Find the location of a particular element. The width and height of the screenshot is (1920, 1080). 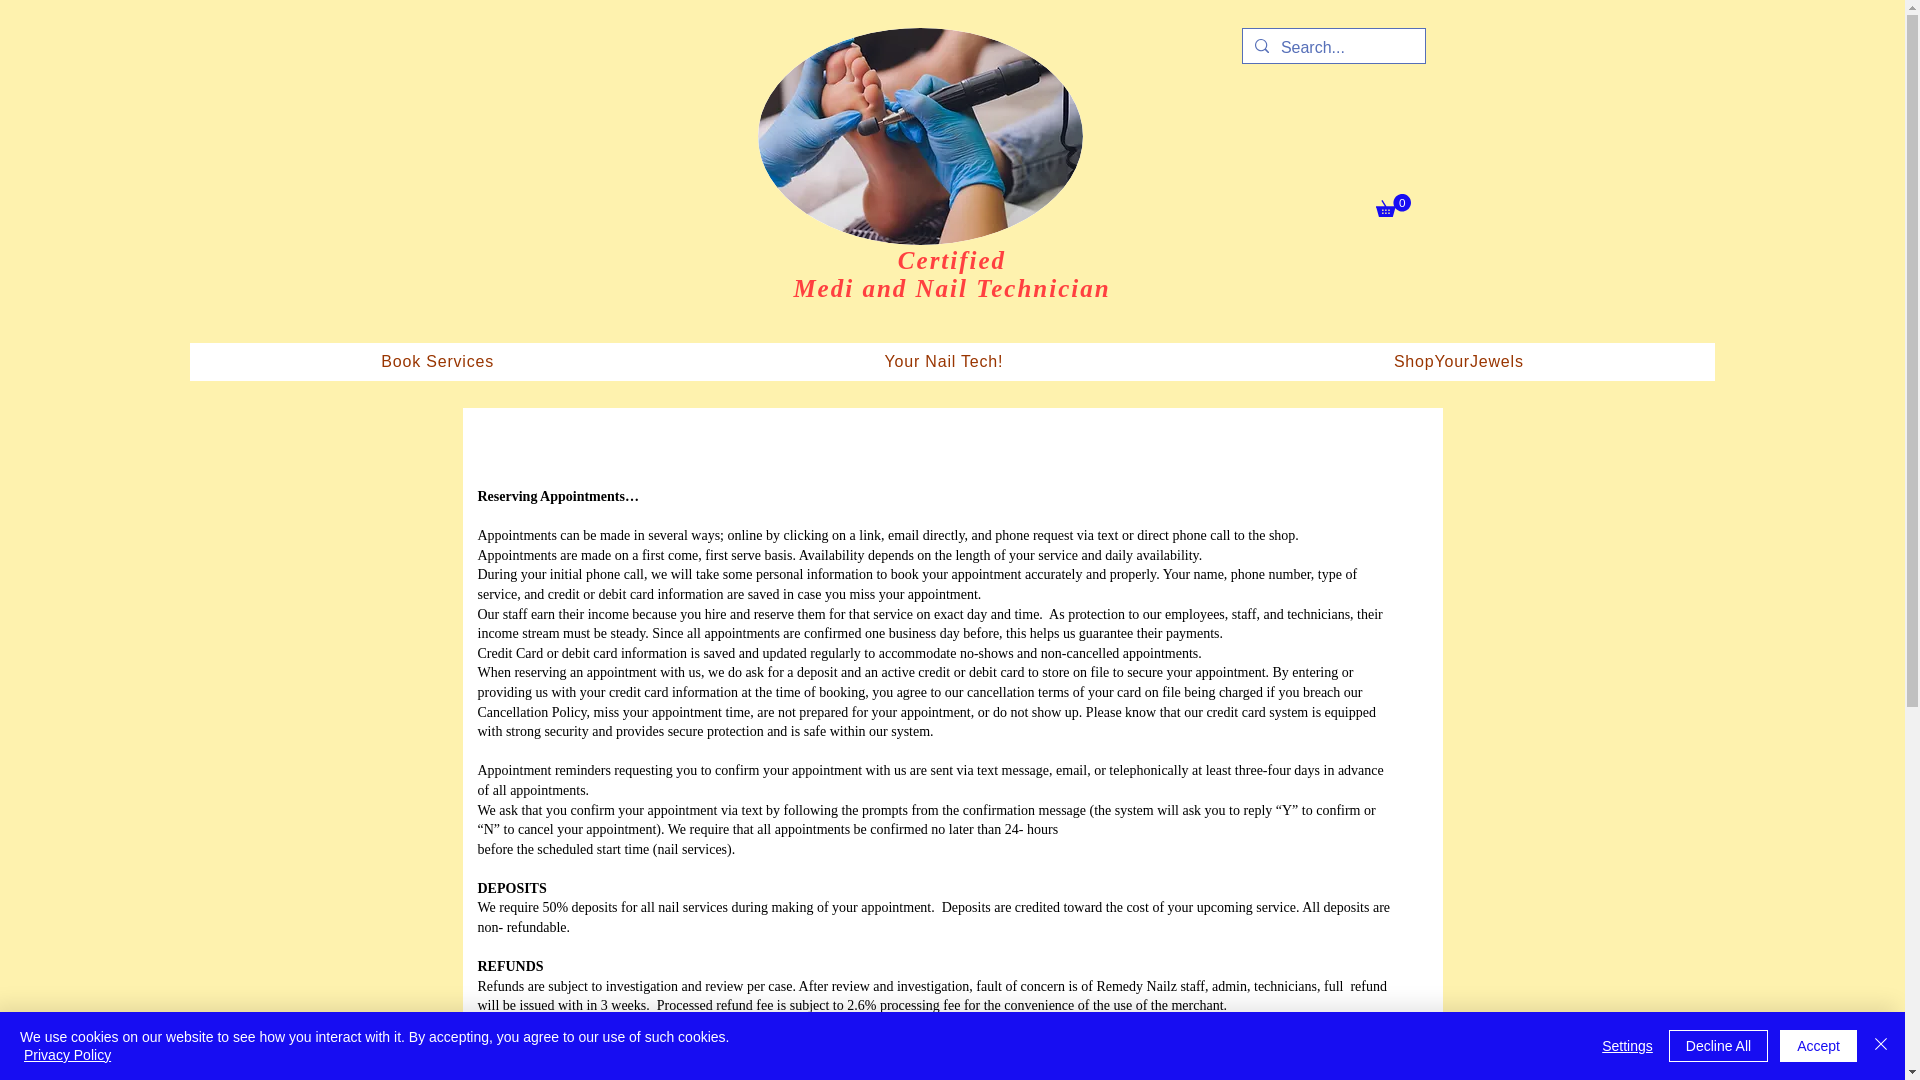

Decline All is located at coordinates (1718, 1046).